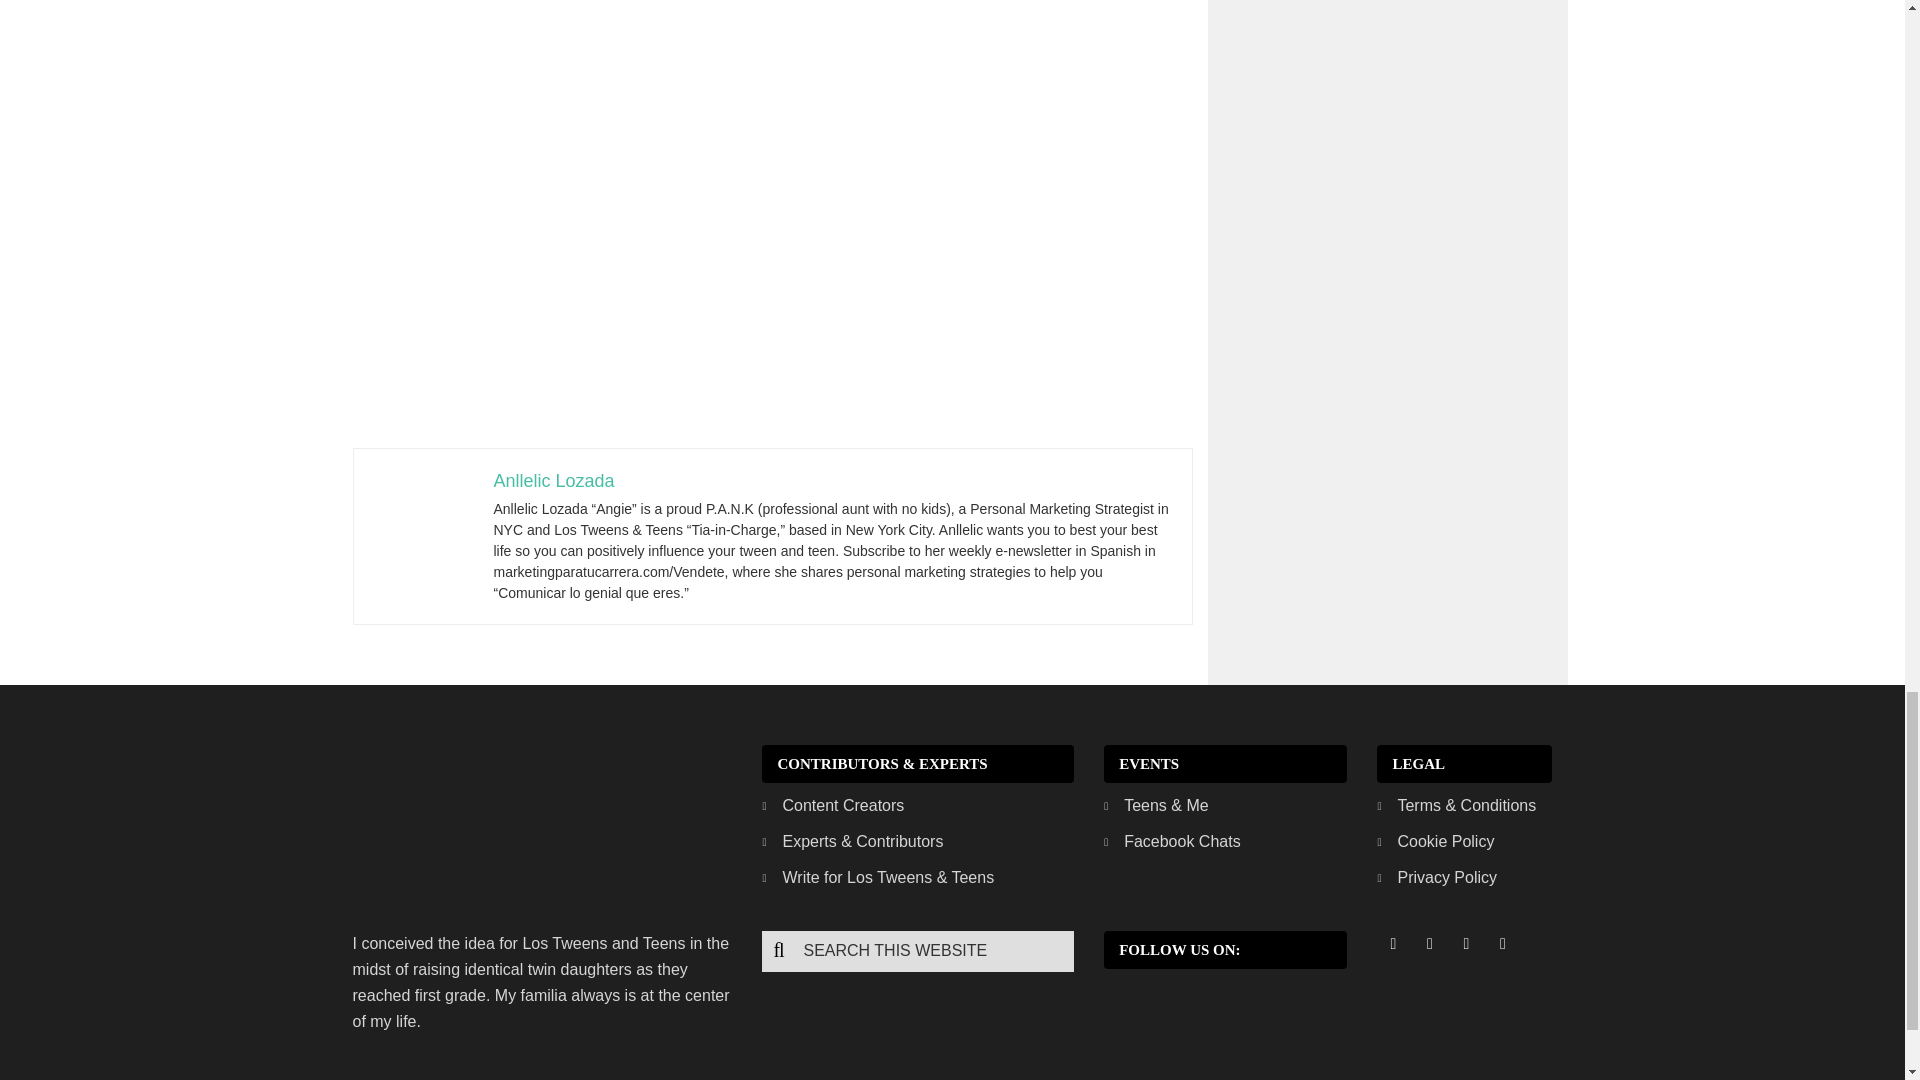 The image size is (1920, 1080). What do you see at coordinates (1429, 943) in the screenshot?
I see `Lostweens Twitter` at bounding box center [1429, 943].